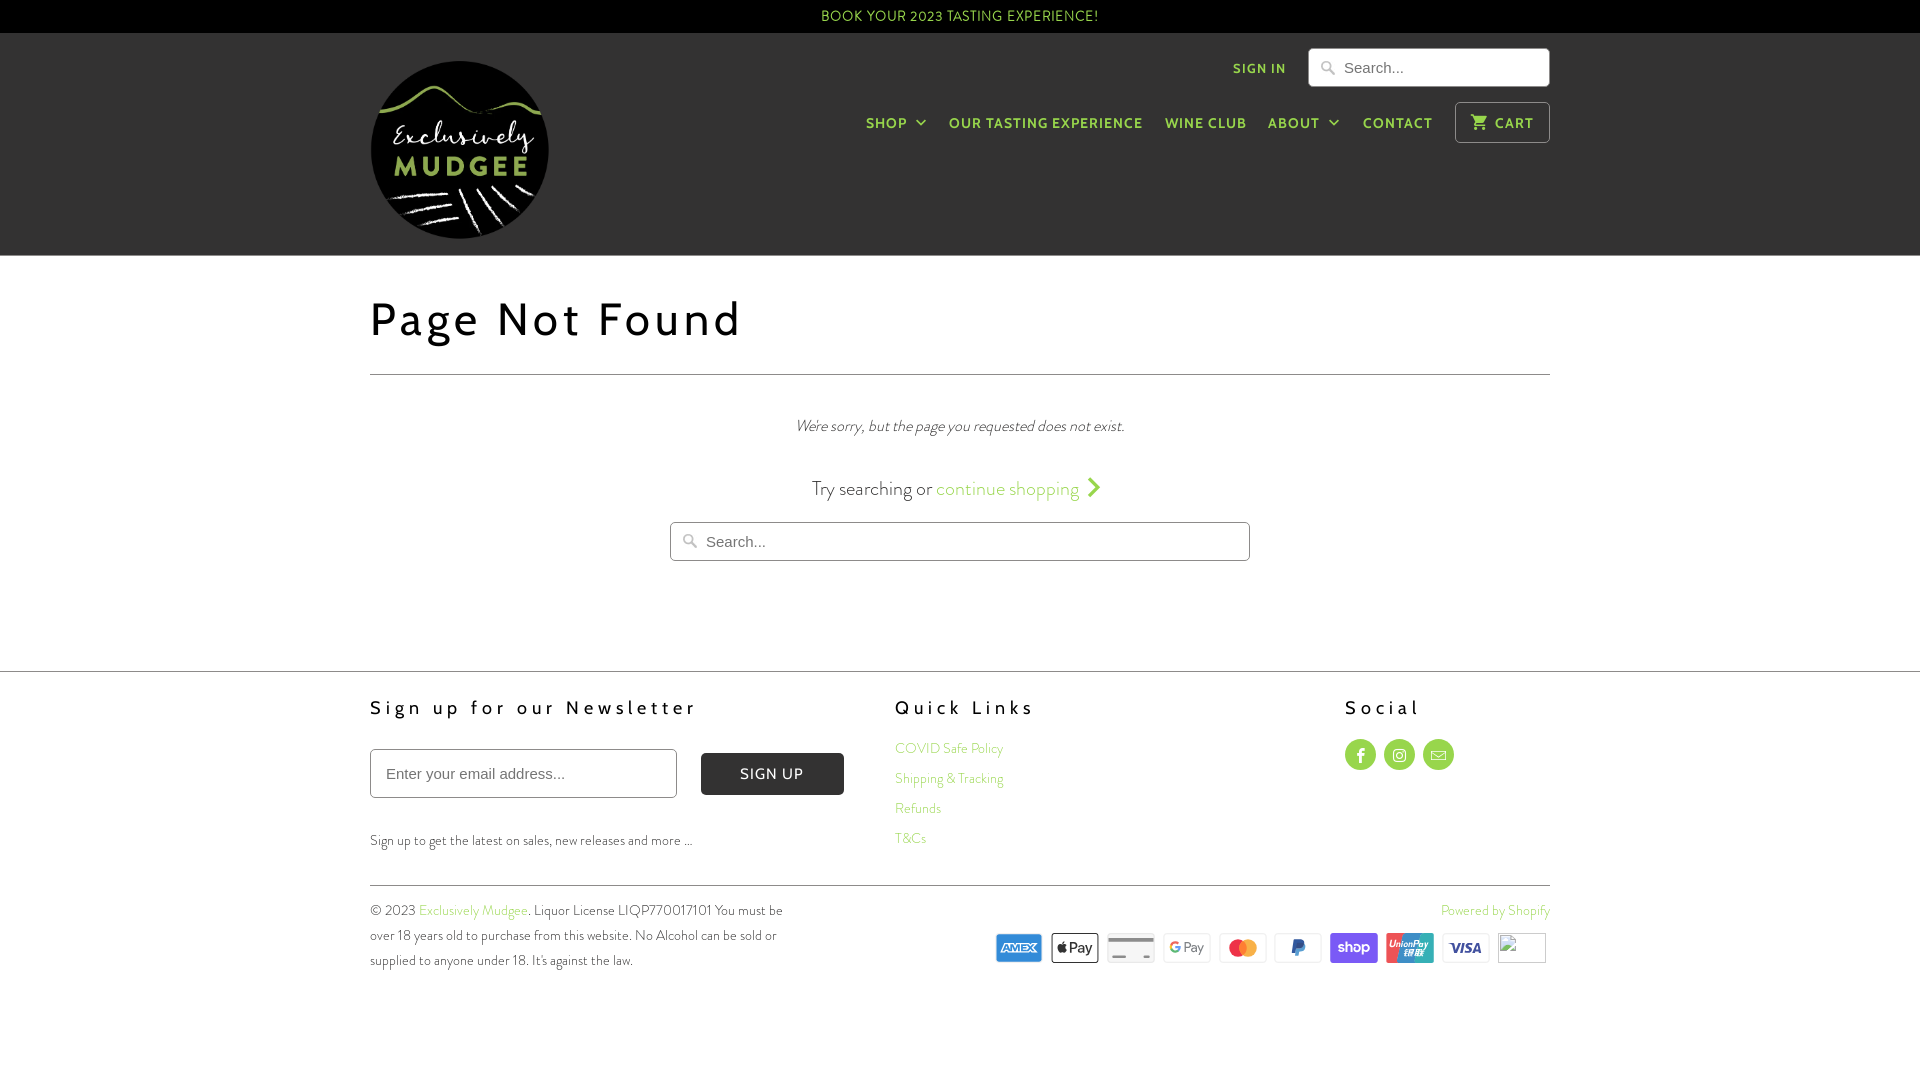 This screenshot has height=1080, width=1920. I want to click on COVID Safe Policy, so click(948, 748).